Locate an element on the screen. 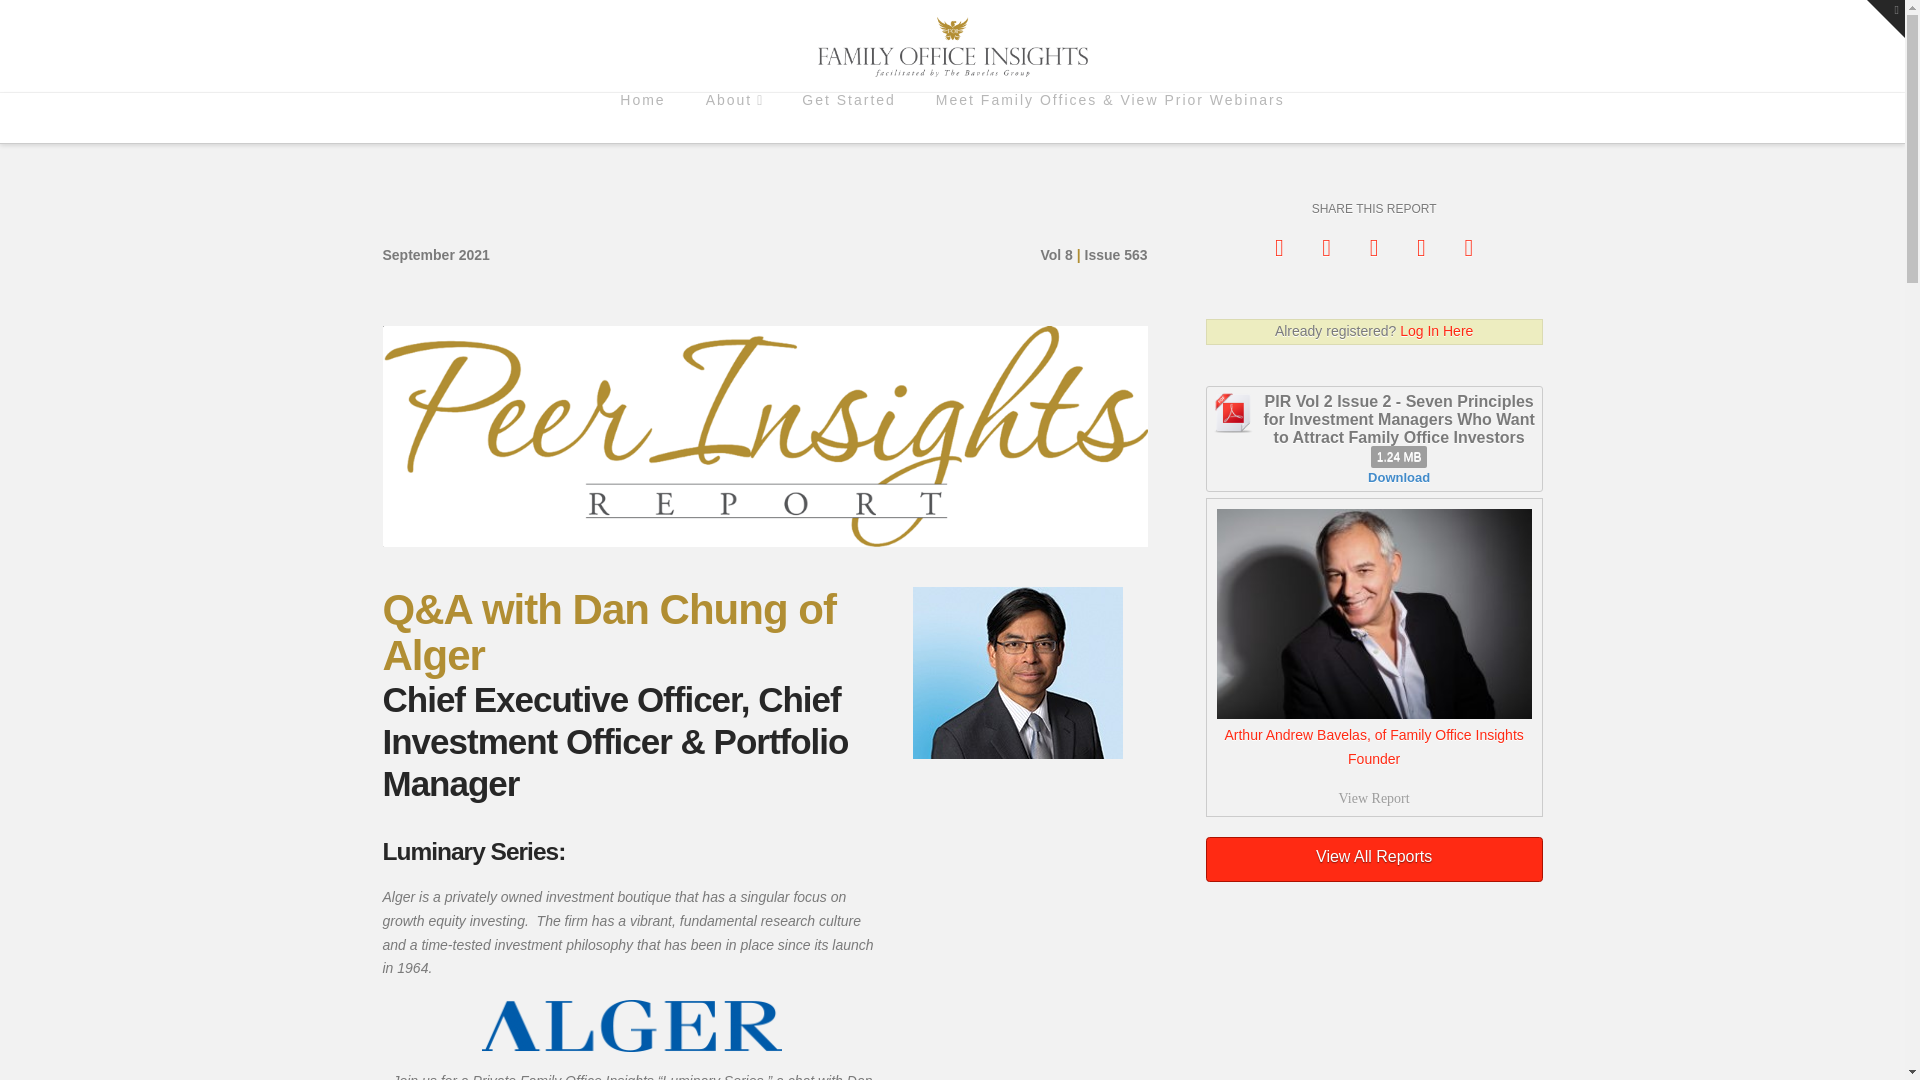 This screenshot has width=1920, height=1080. Home is located at coordinates (642, 117).